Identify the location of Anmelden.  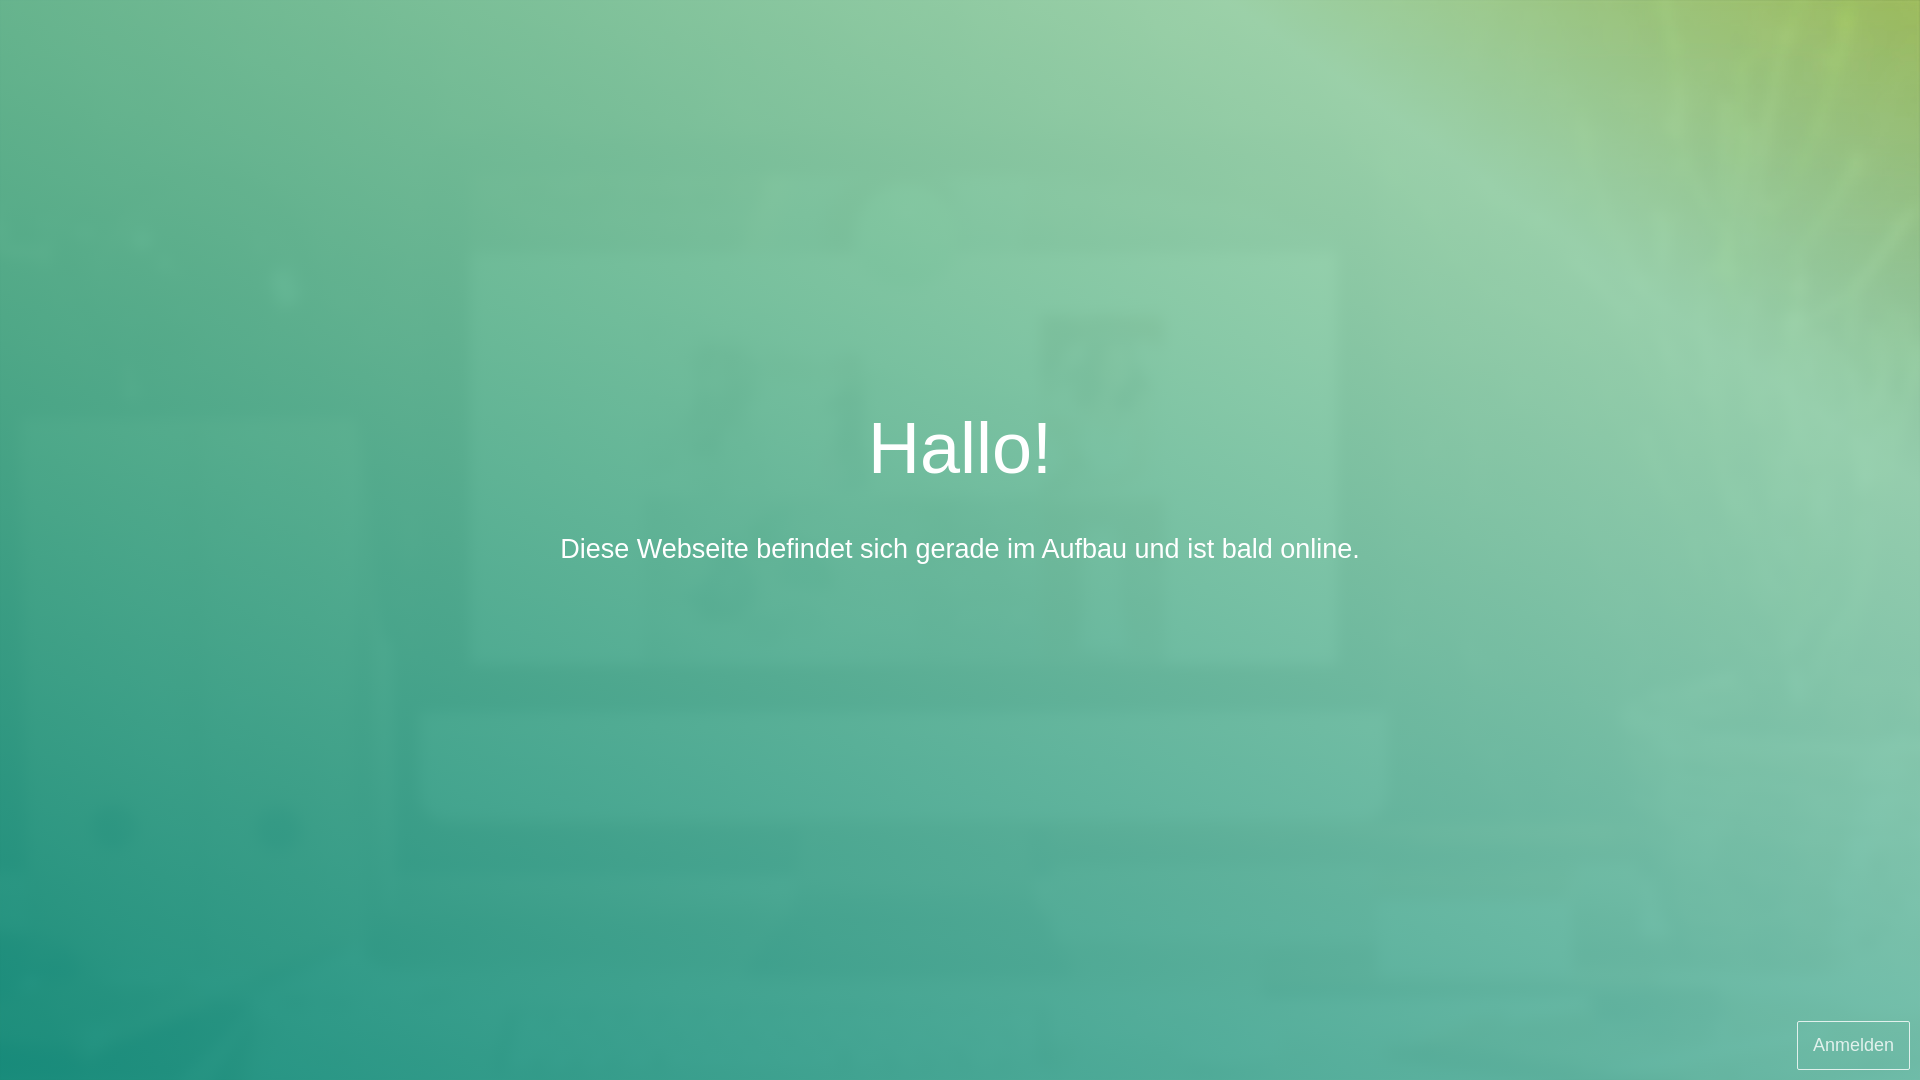
(1854, 1046).